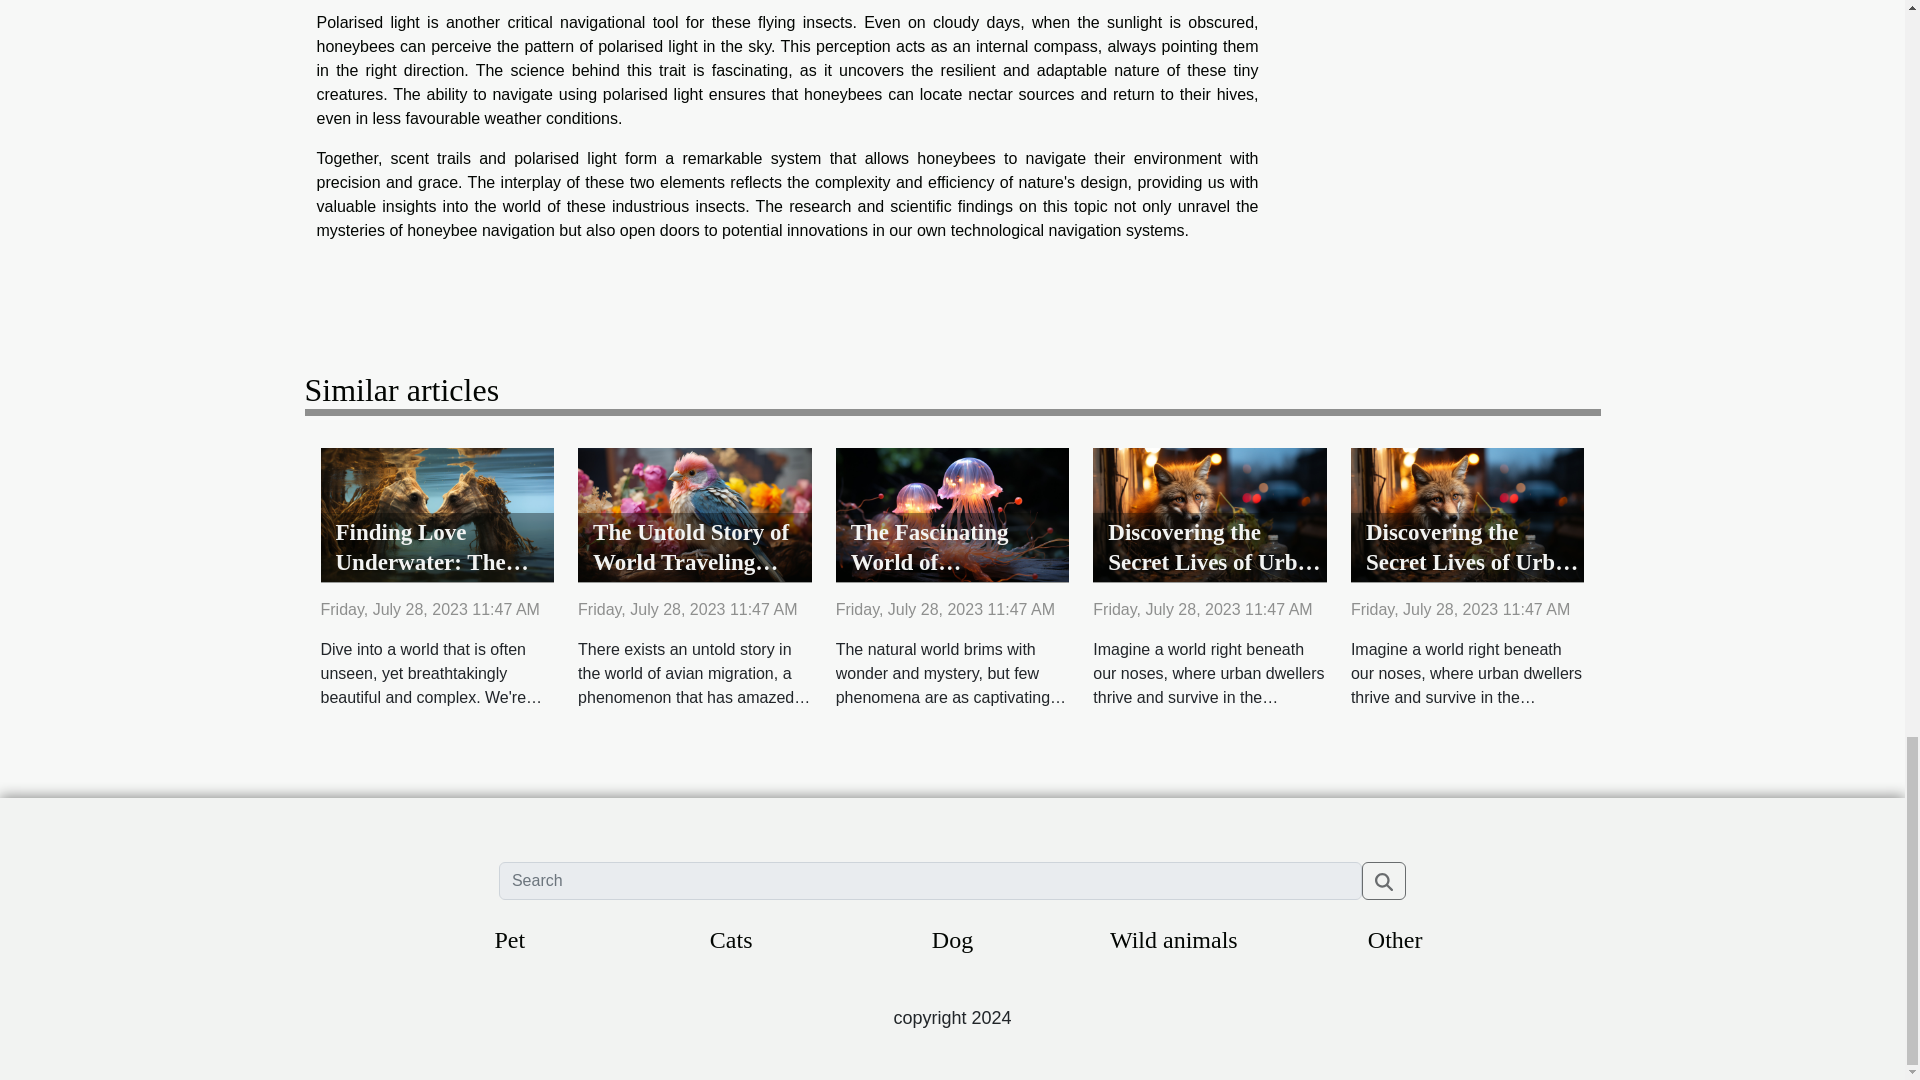 The image size is (1920, 1080). Describe the element at coordinates (1394, 939) in the screenshot. I see `Other` at that location.